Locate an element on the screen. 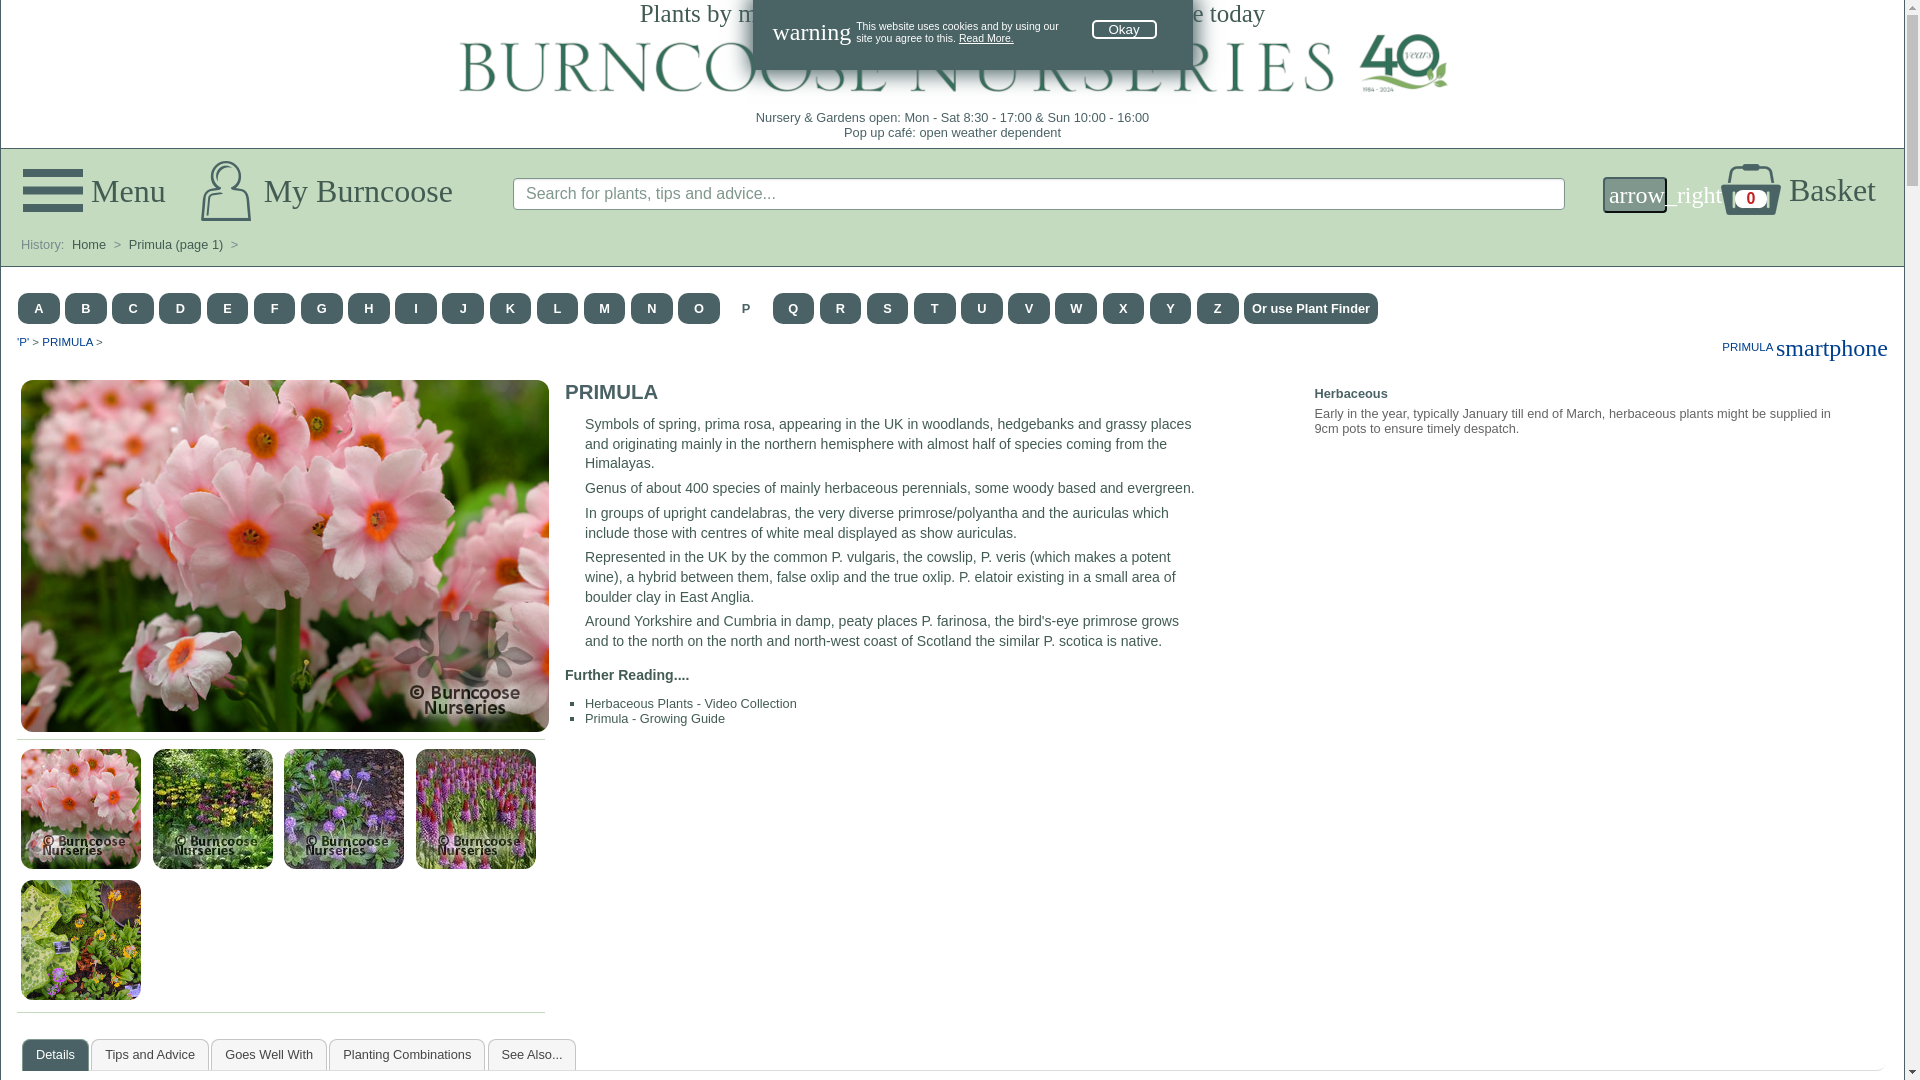  Read More. is located at coordinates (1811, 190).